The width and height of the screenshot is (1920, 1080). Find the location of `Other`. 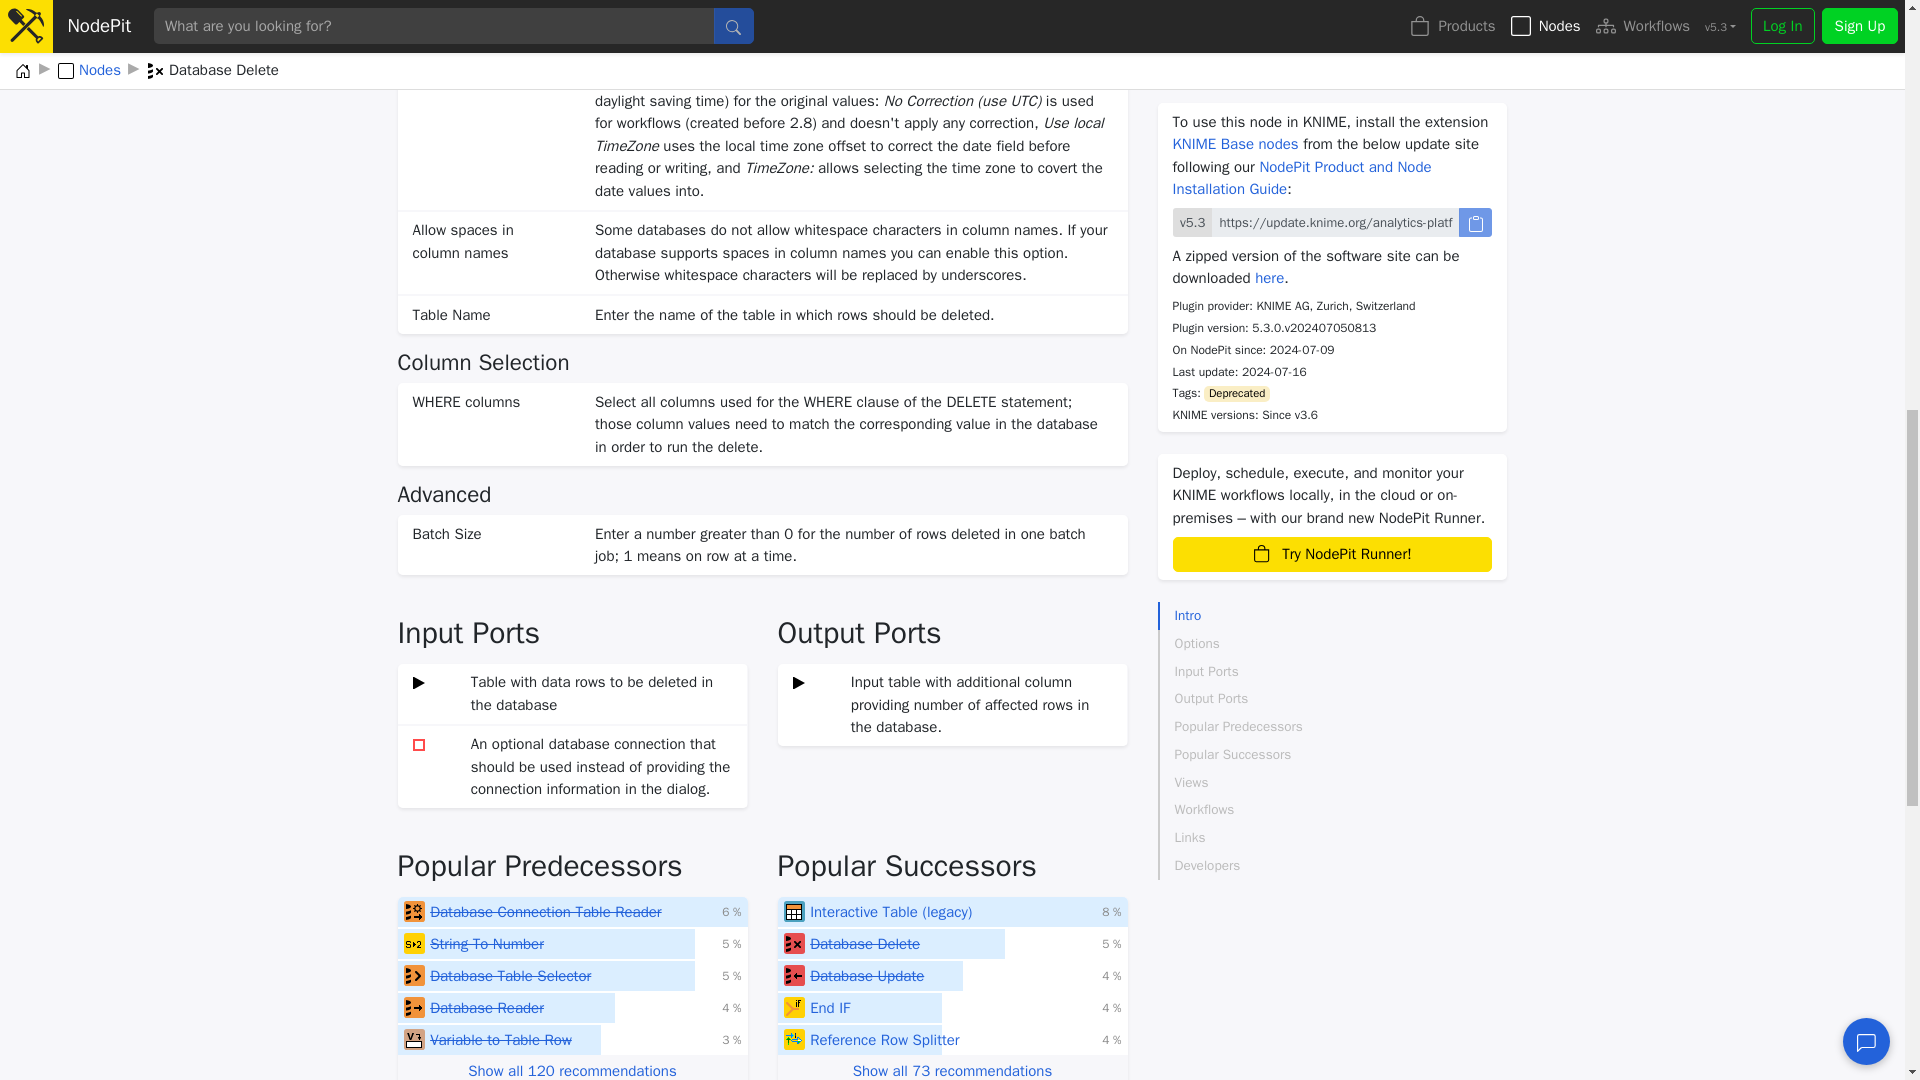

Other is located at coordinates (414, 1040).